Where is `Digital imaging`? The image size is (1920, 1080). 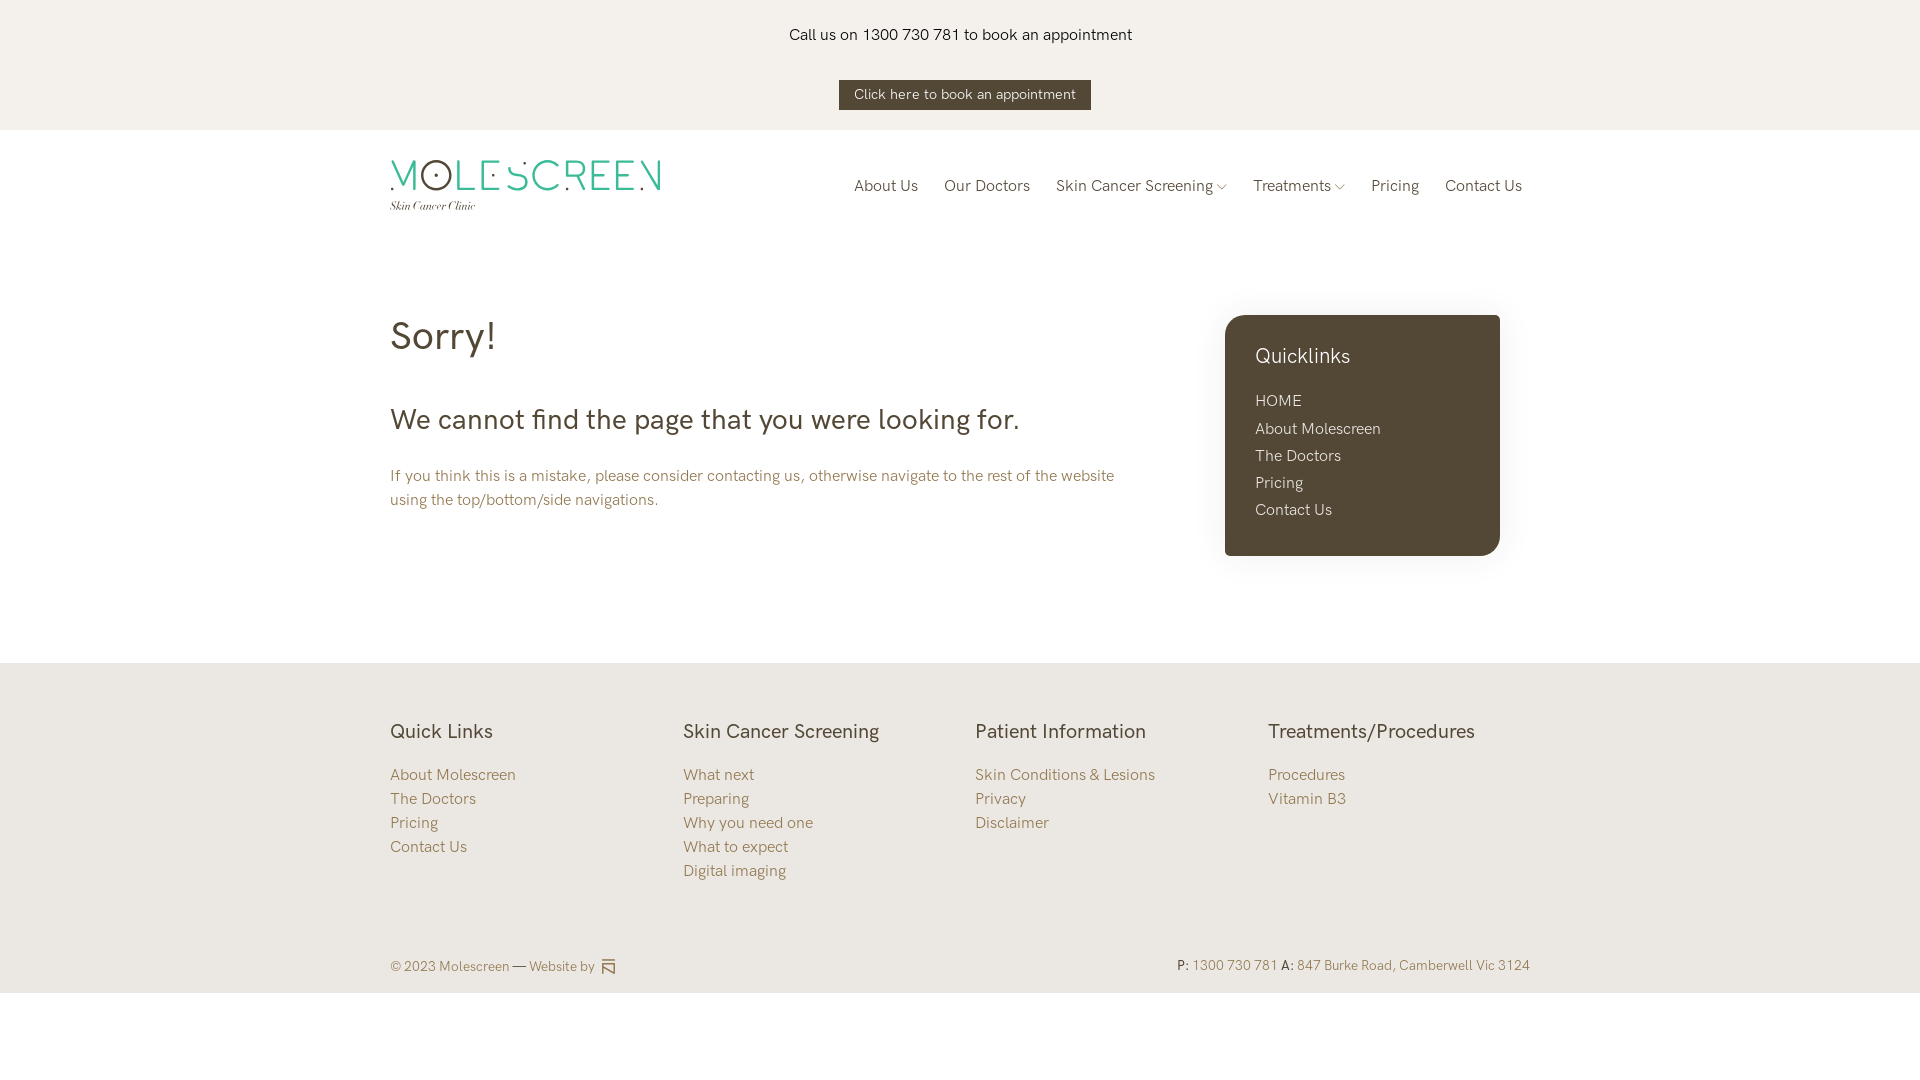 Digital imaging is located at coordinates (734, 872).